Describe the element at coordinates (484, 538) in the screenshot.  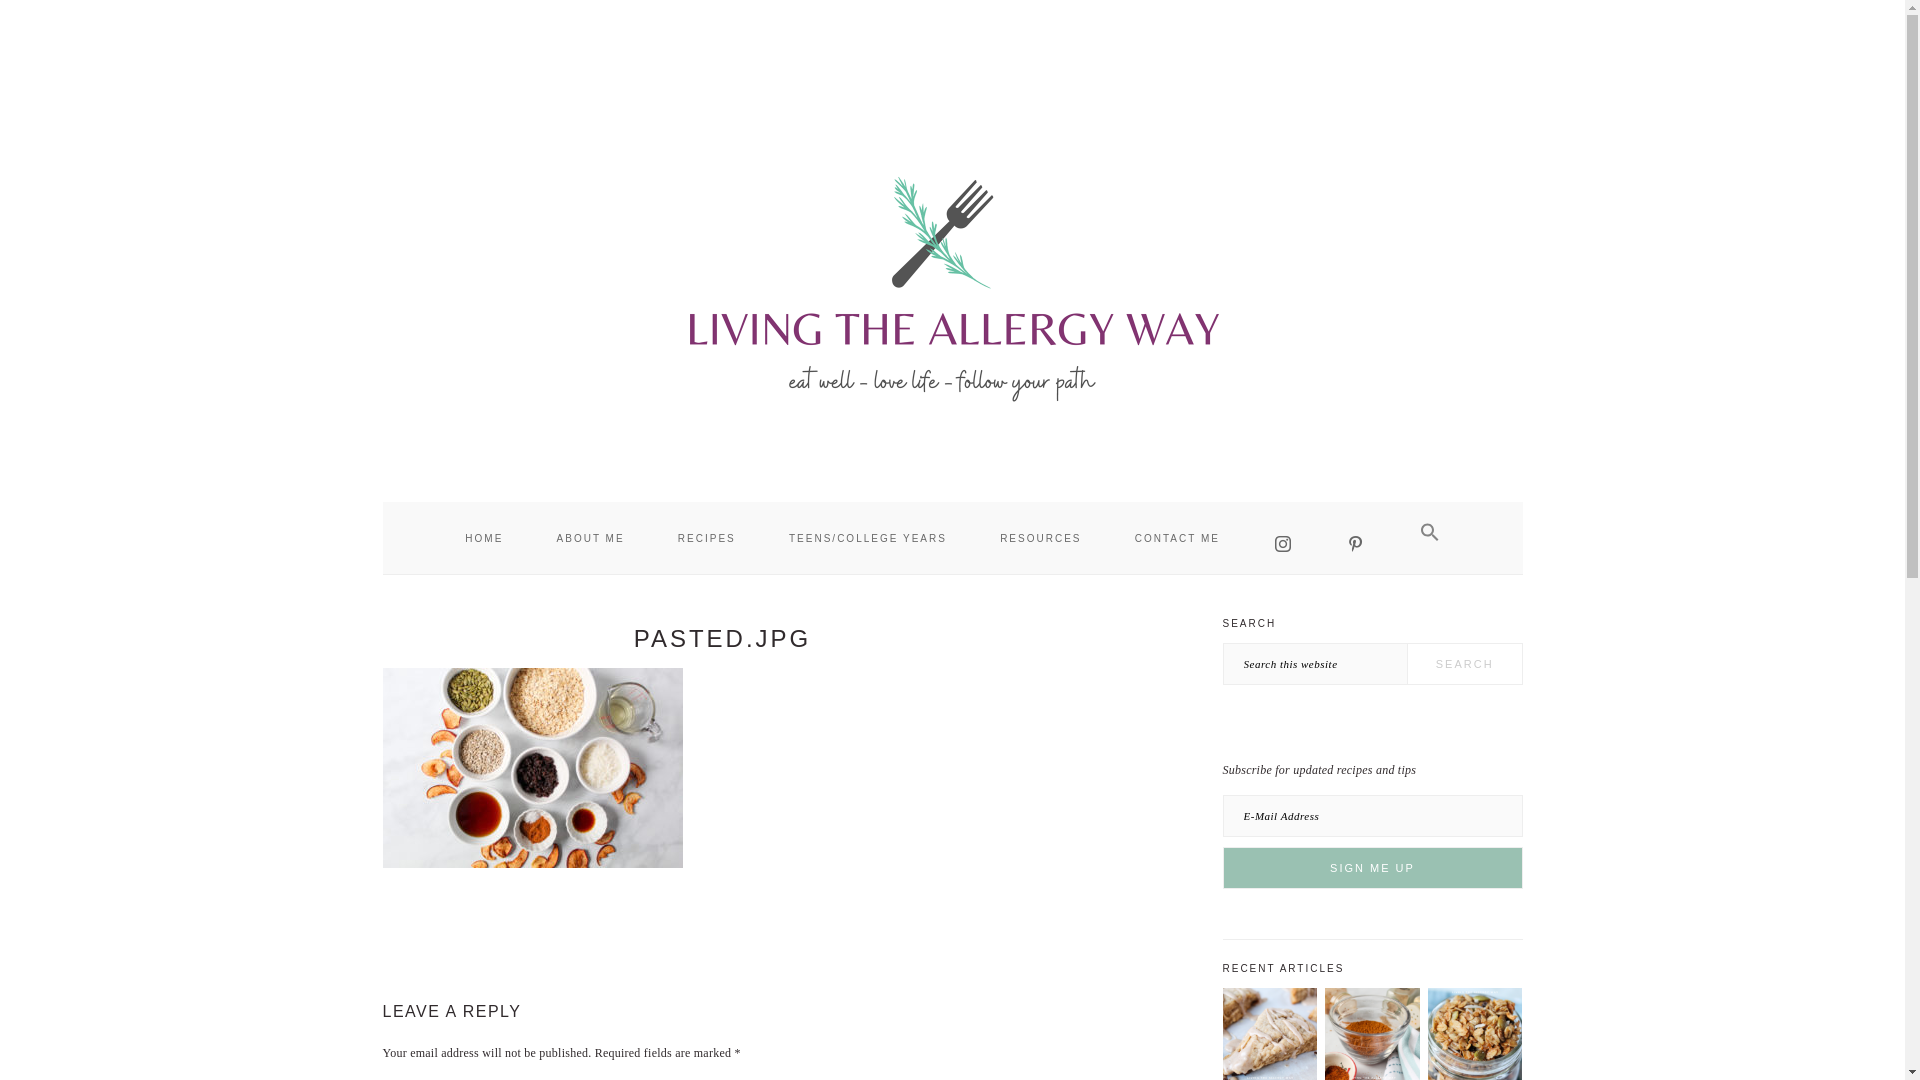
I see `HOME` at that location.